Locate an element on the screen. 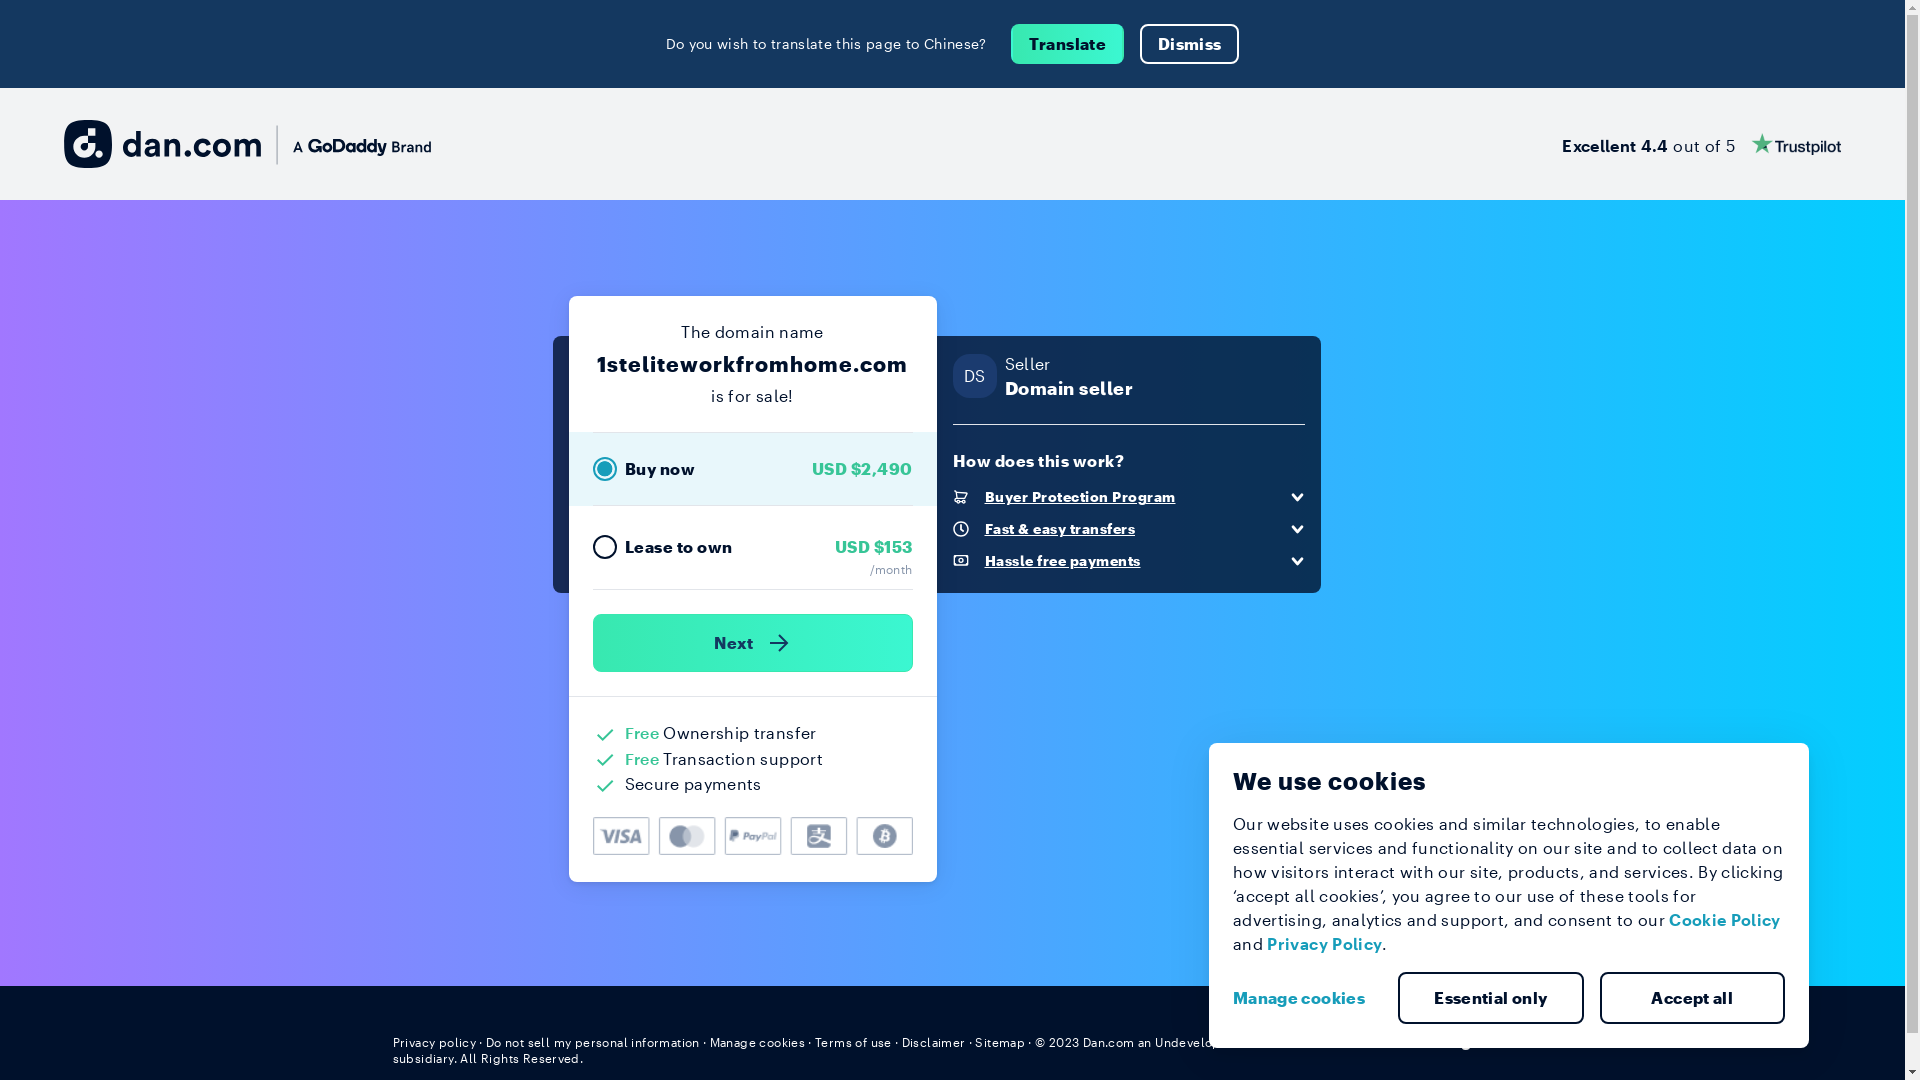  Sitemap is located at coordinates (1000, 1042).